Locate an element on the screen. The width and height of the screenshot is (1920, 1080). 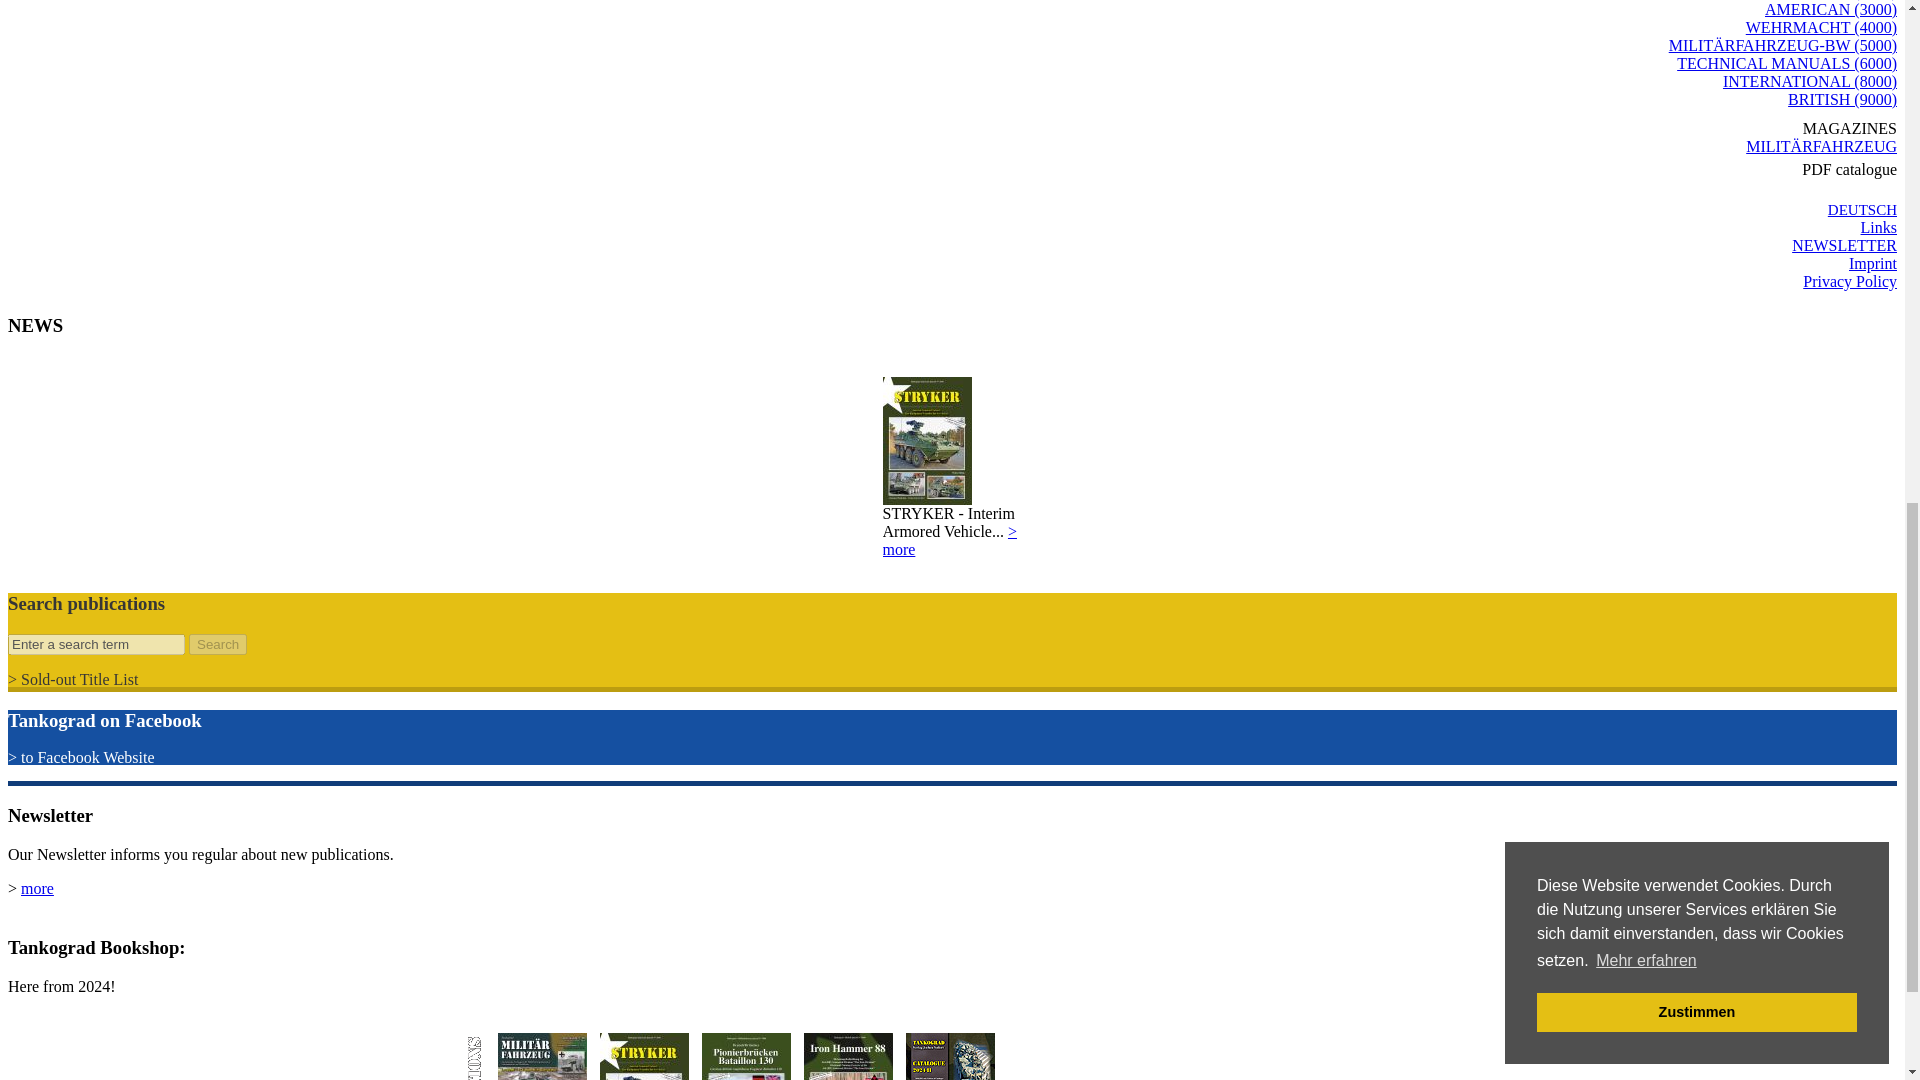
Search is located at coordinates (218, 644).